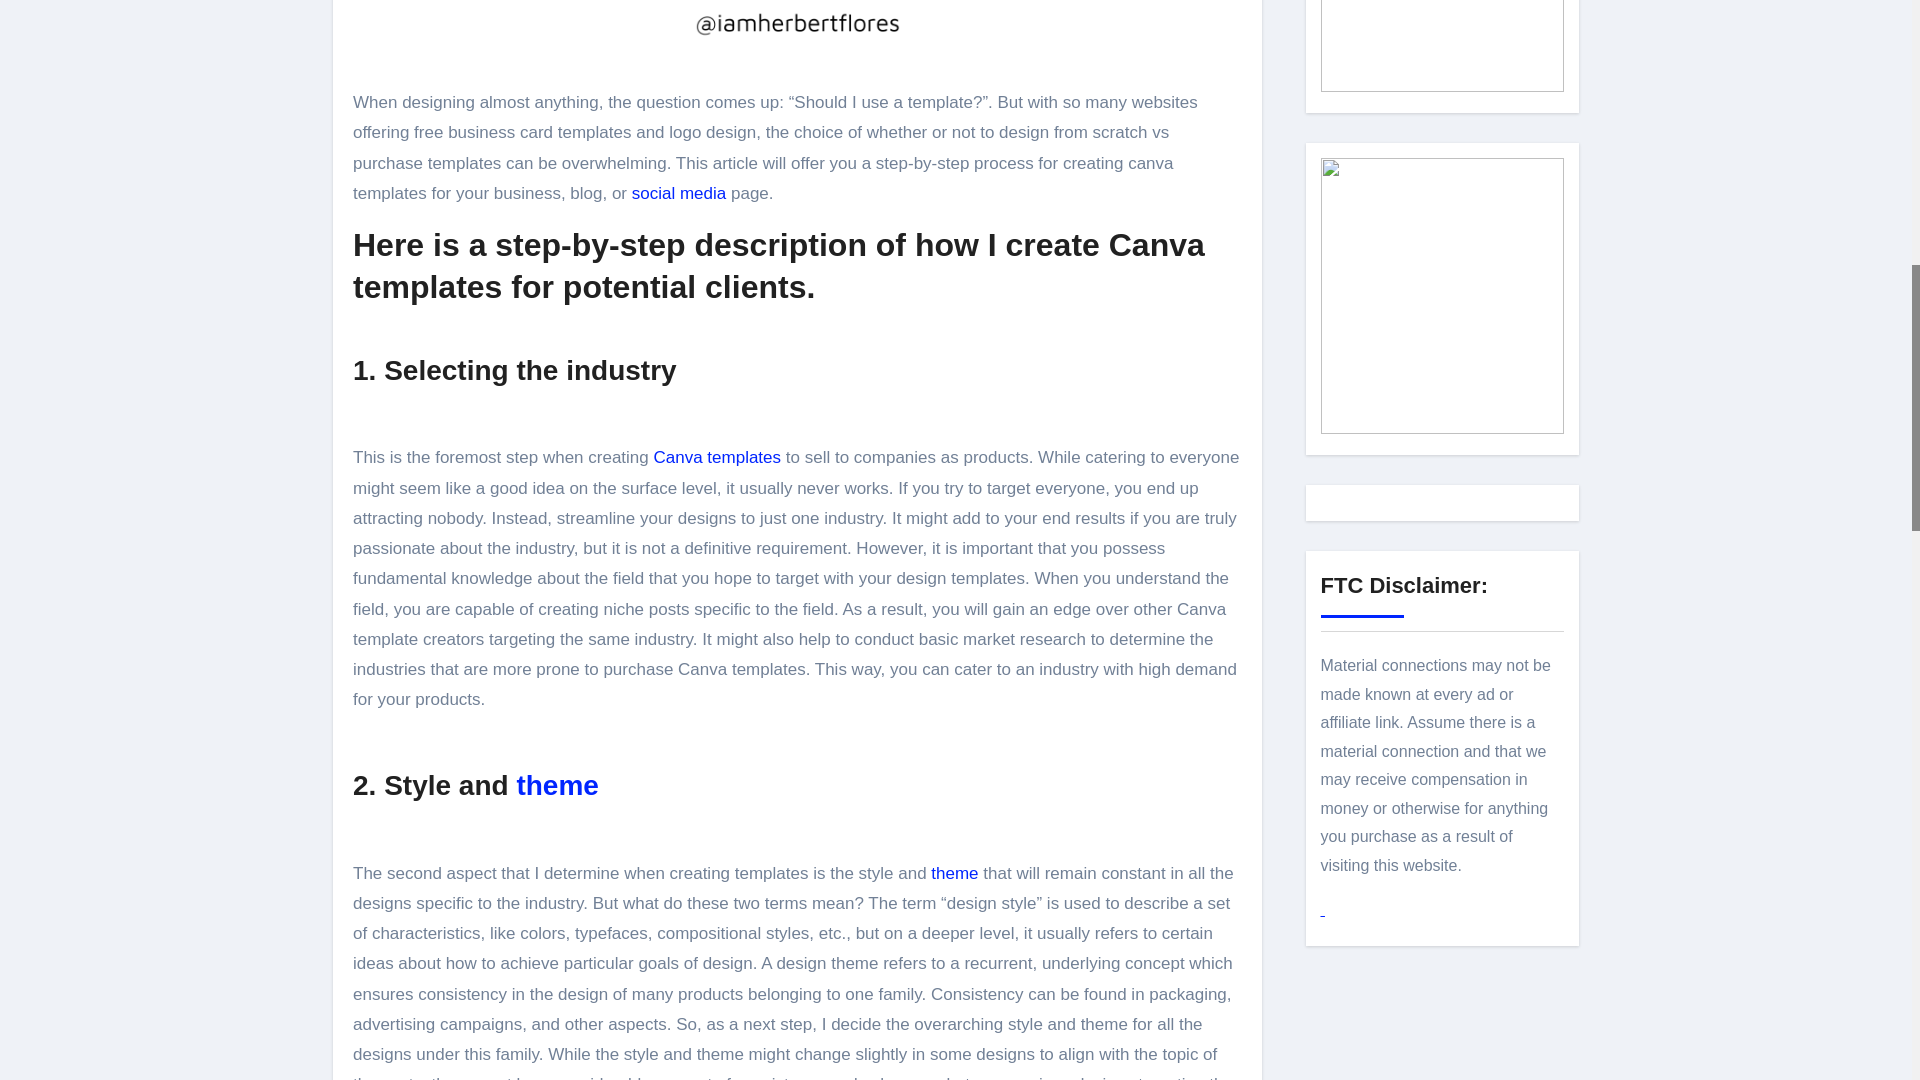 This screenshot has width=1920, height=1080. Describe the element at coordinates (954, 874) in the screenshot. I see `Posts tagged with theme` at that location.